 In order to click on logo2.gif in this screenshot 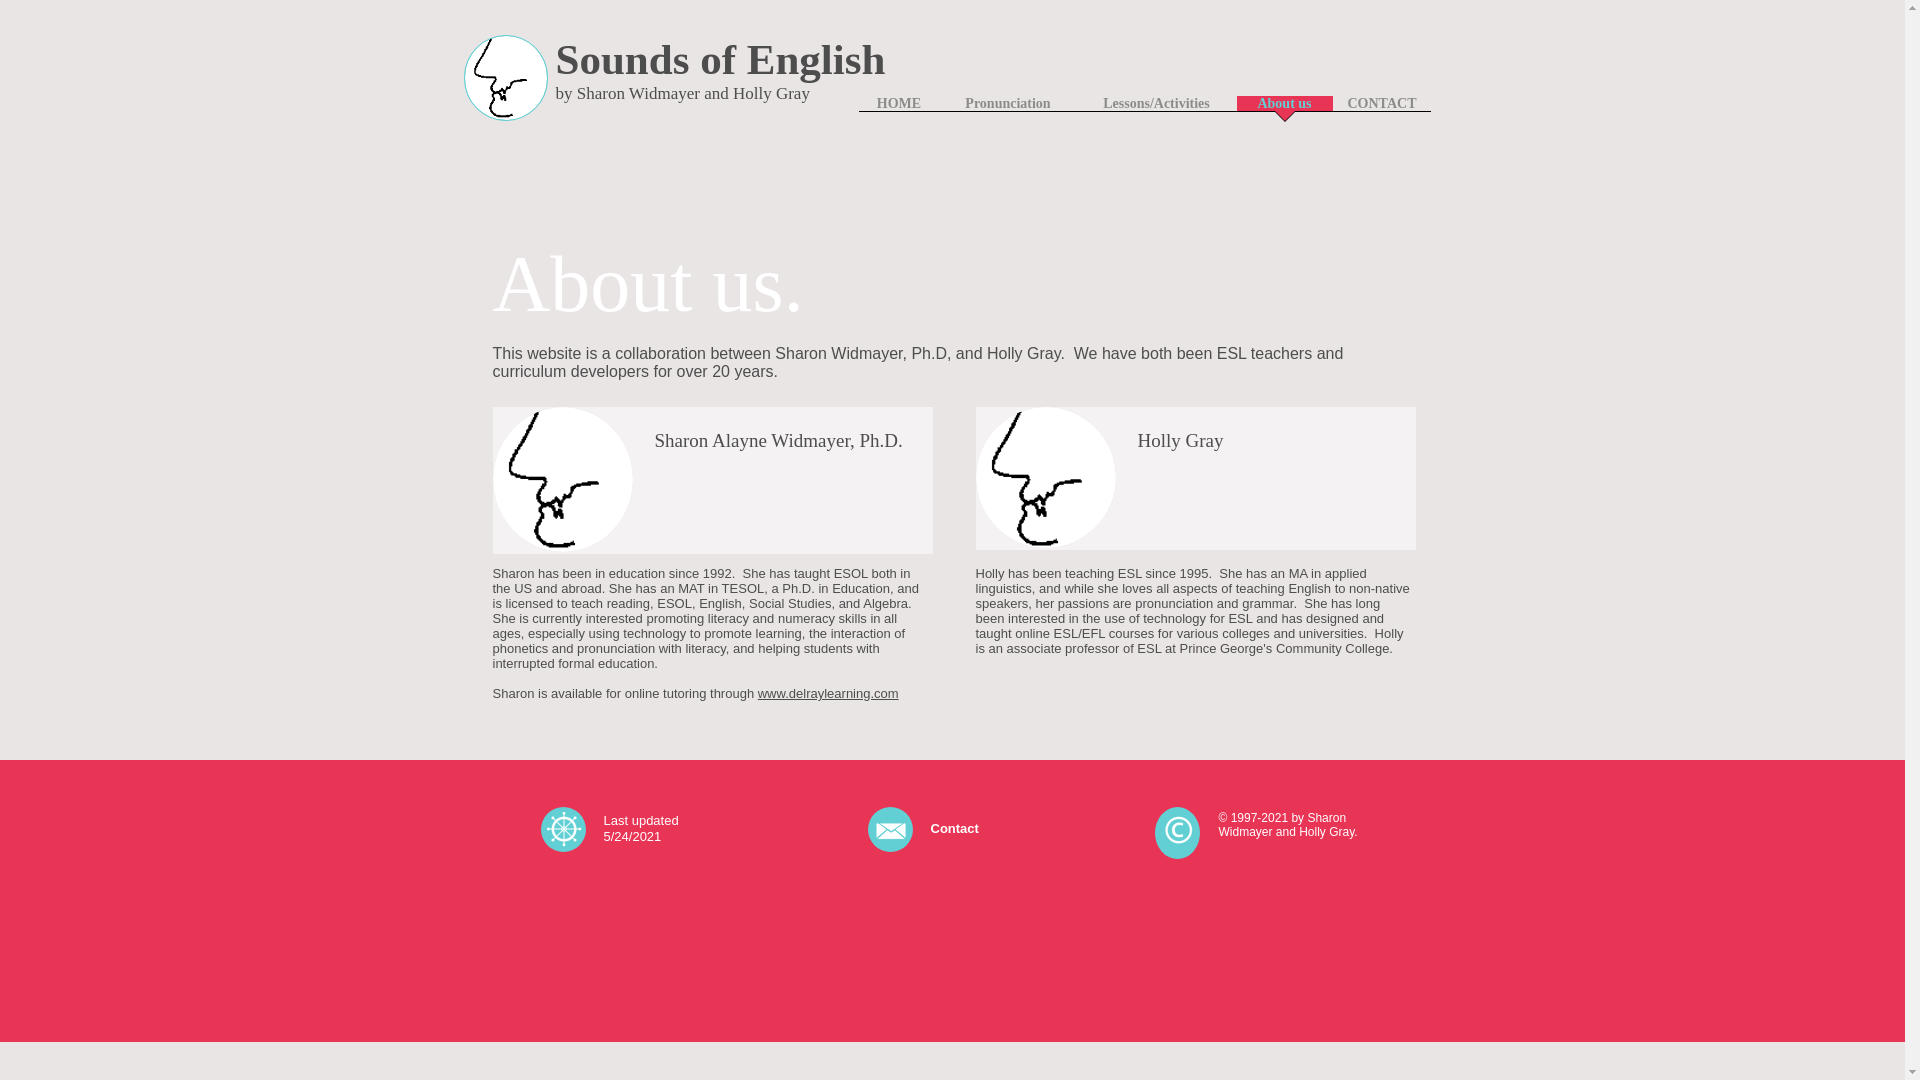, I will do `click(1045, 477)`.